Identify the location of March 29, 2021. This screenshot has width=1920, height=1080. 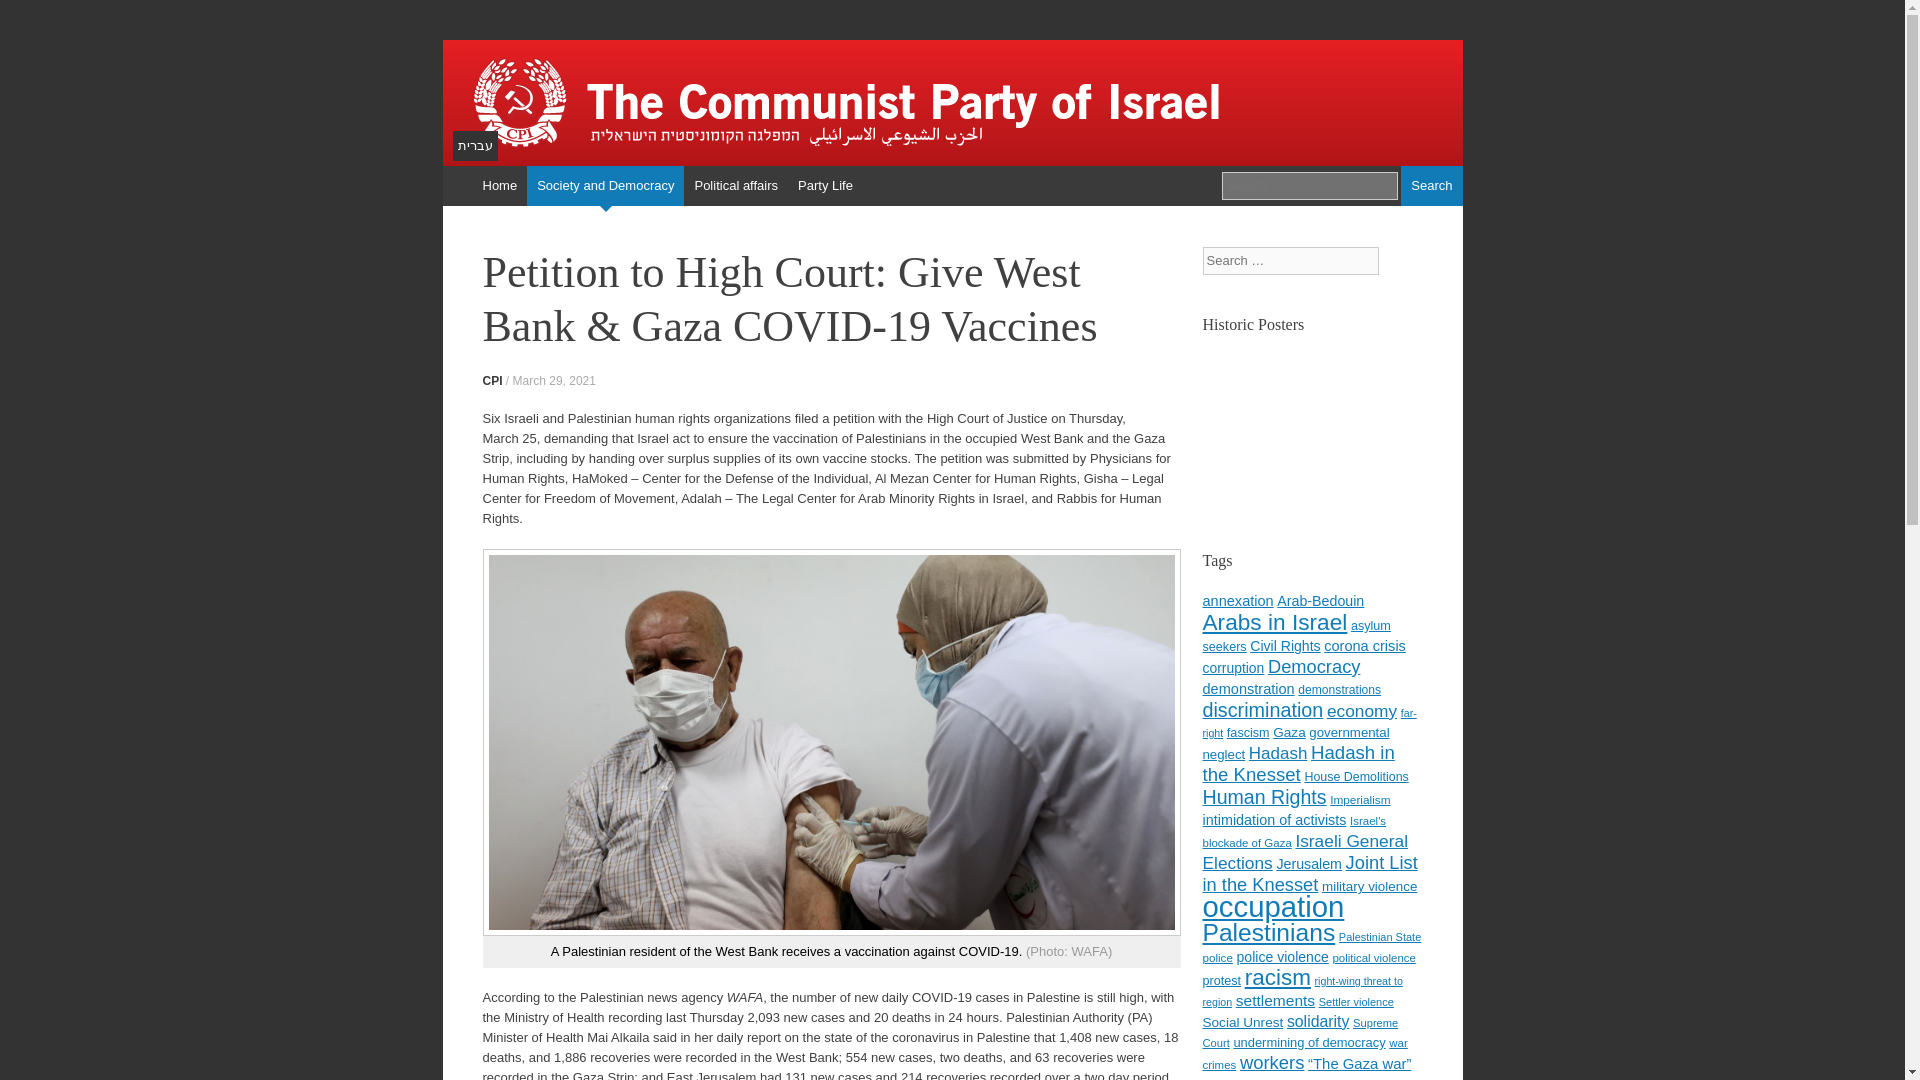
(554, 380).